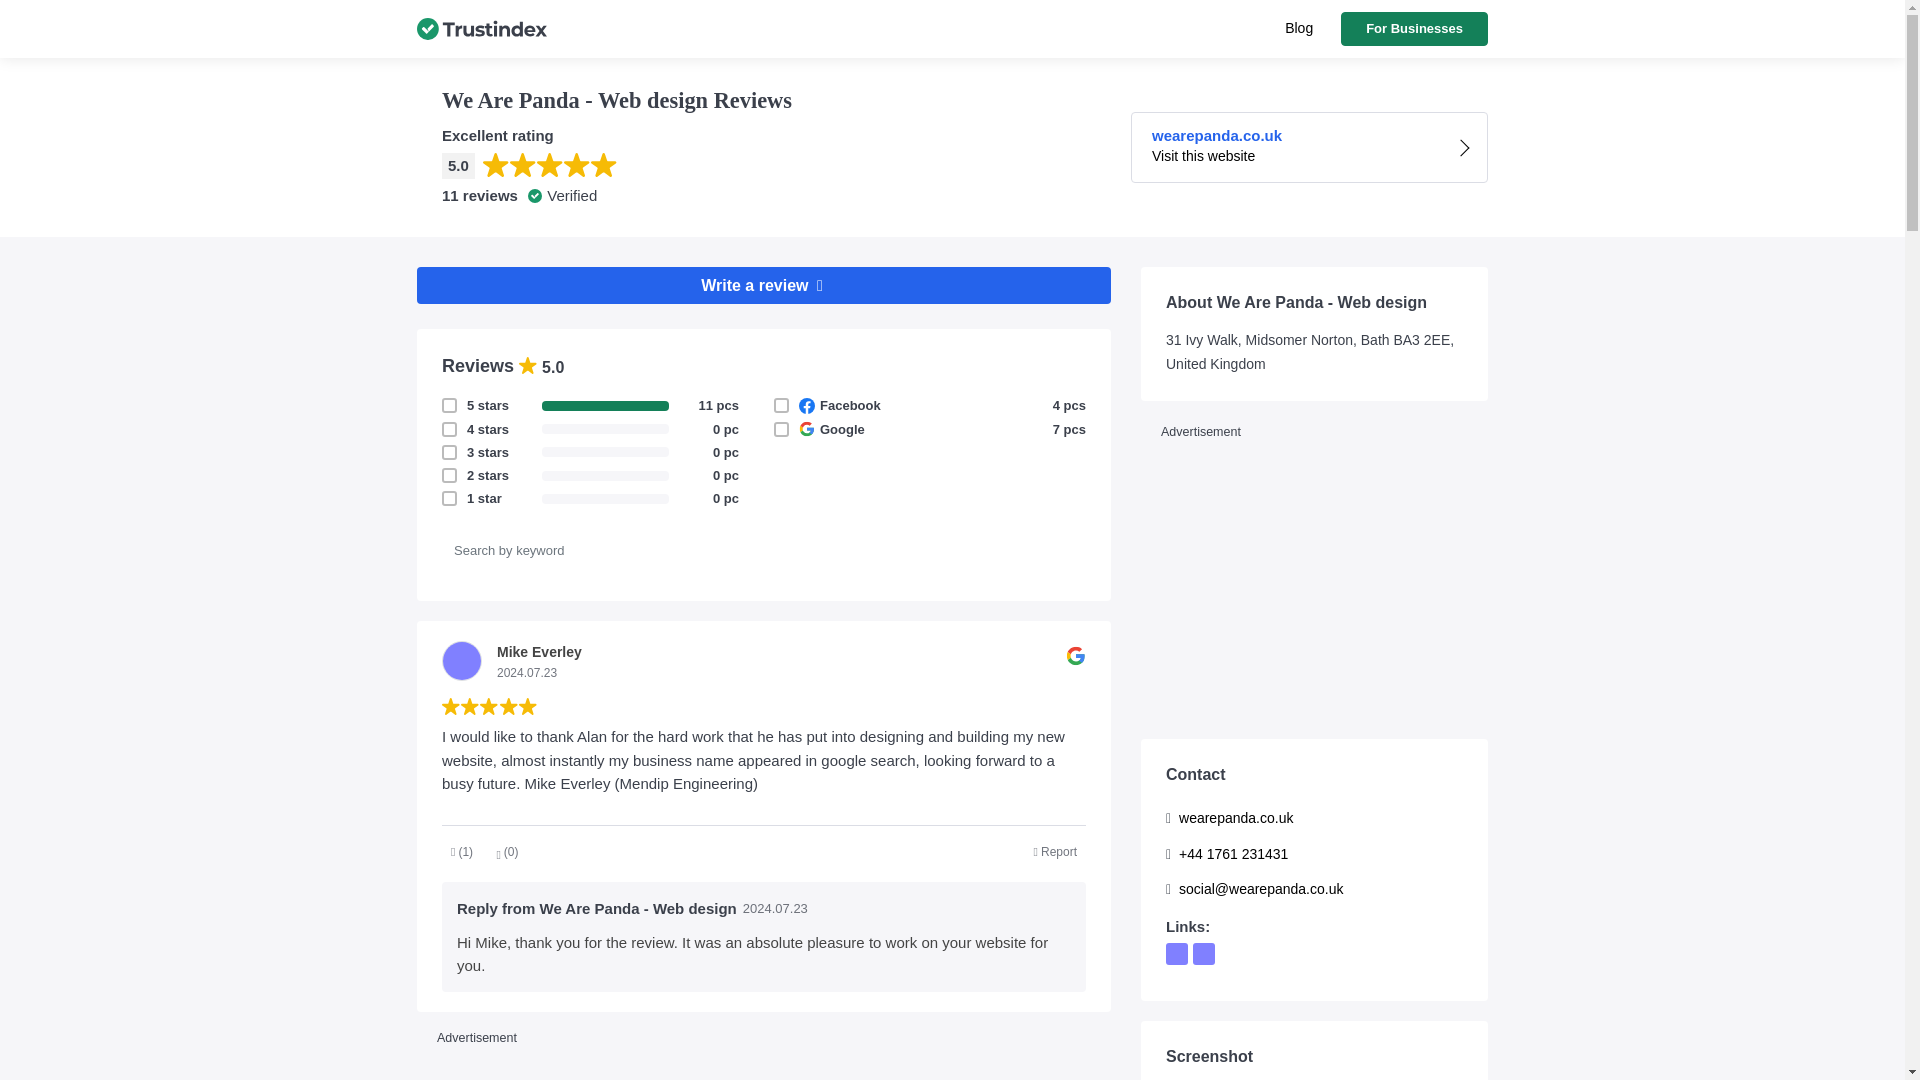  What do you see at coordinates (1414, 28) in the screenshot?
I see `Facebook` at bounding box center [1414, 28].